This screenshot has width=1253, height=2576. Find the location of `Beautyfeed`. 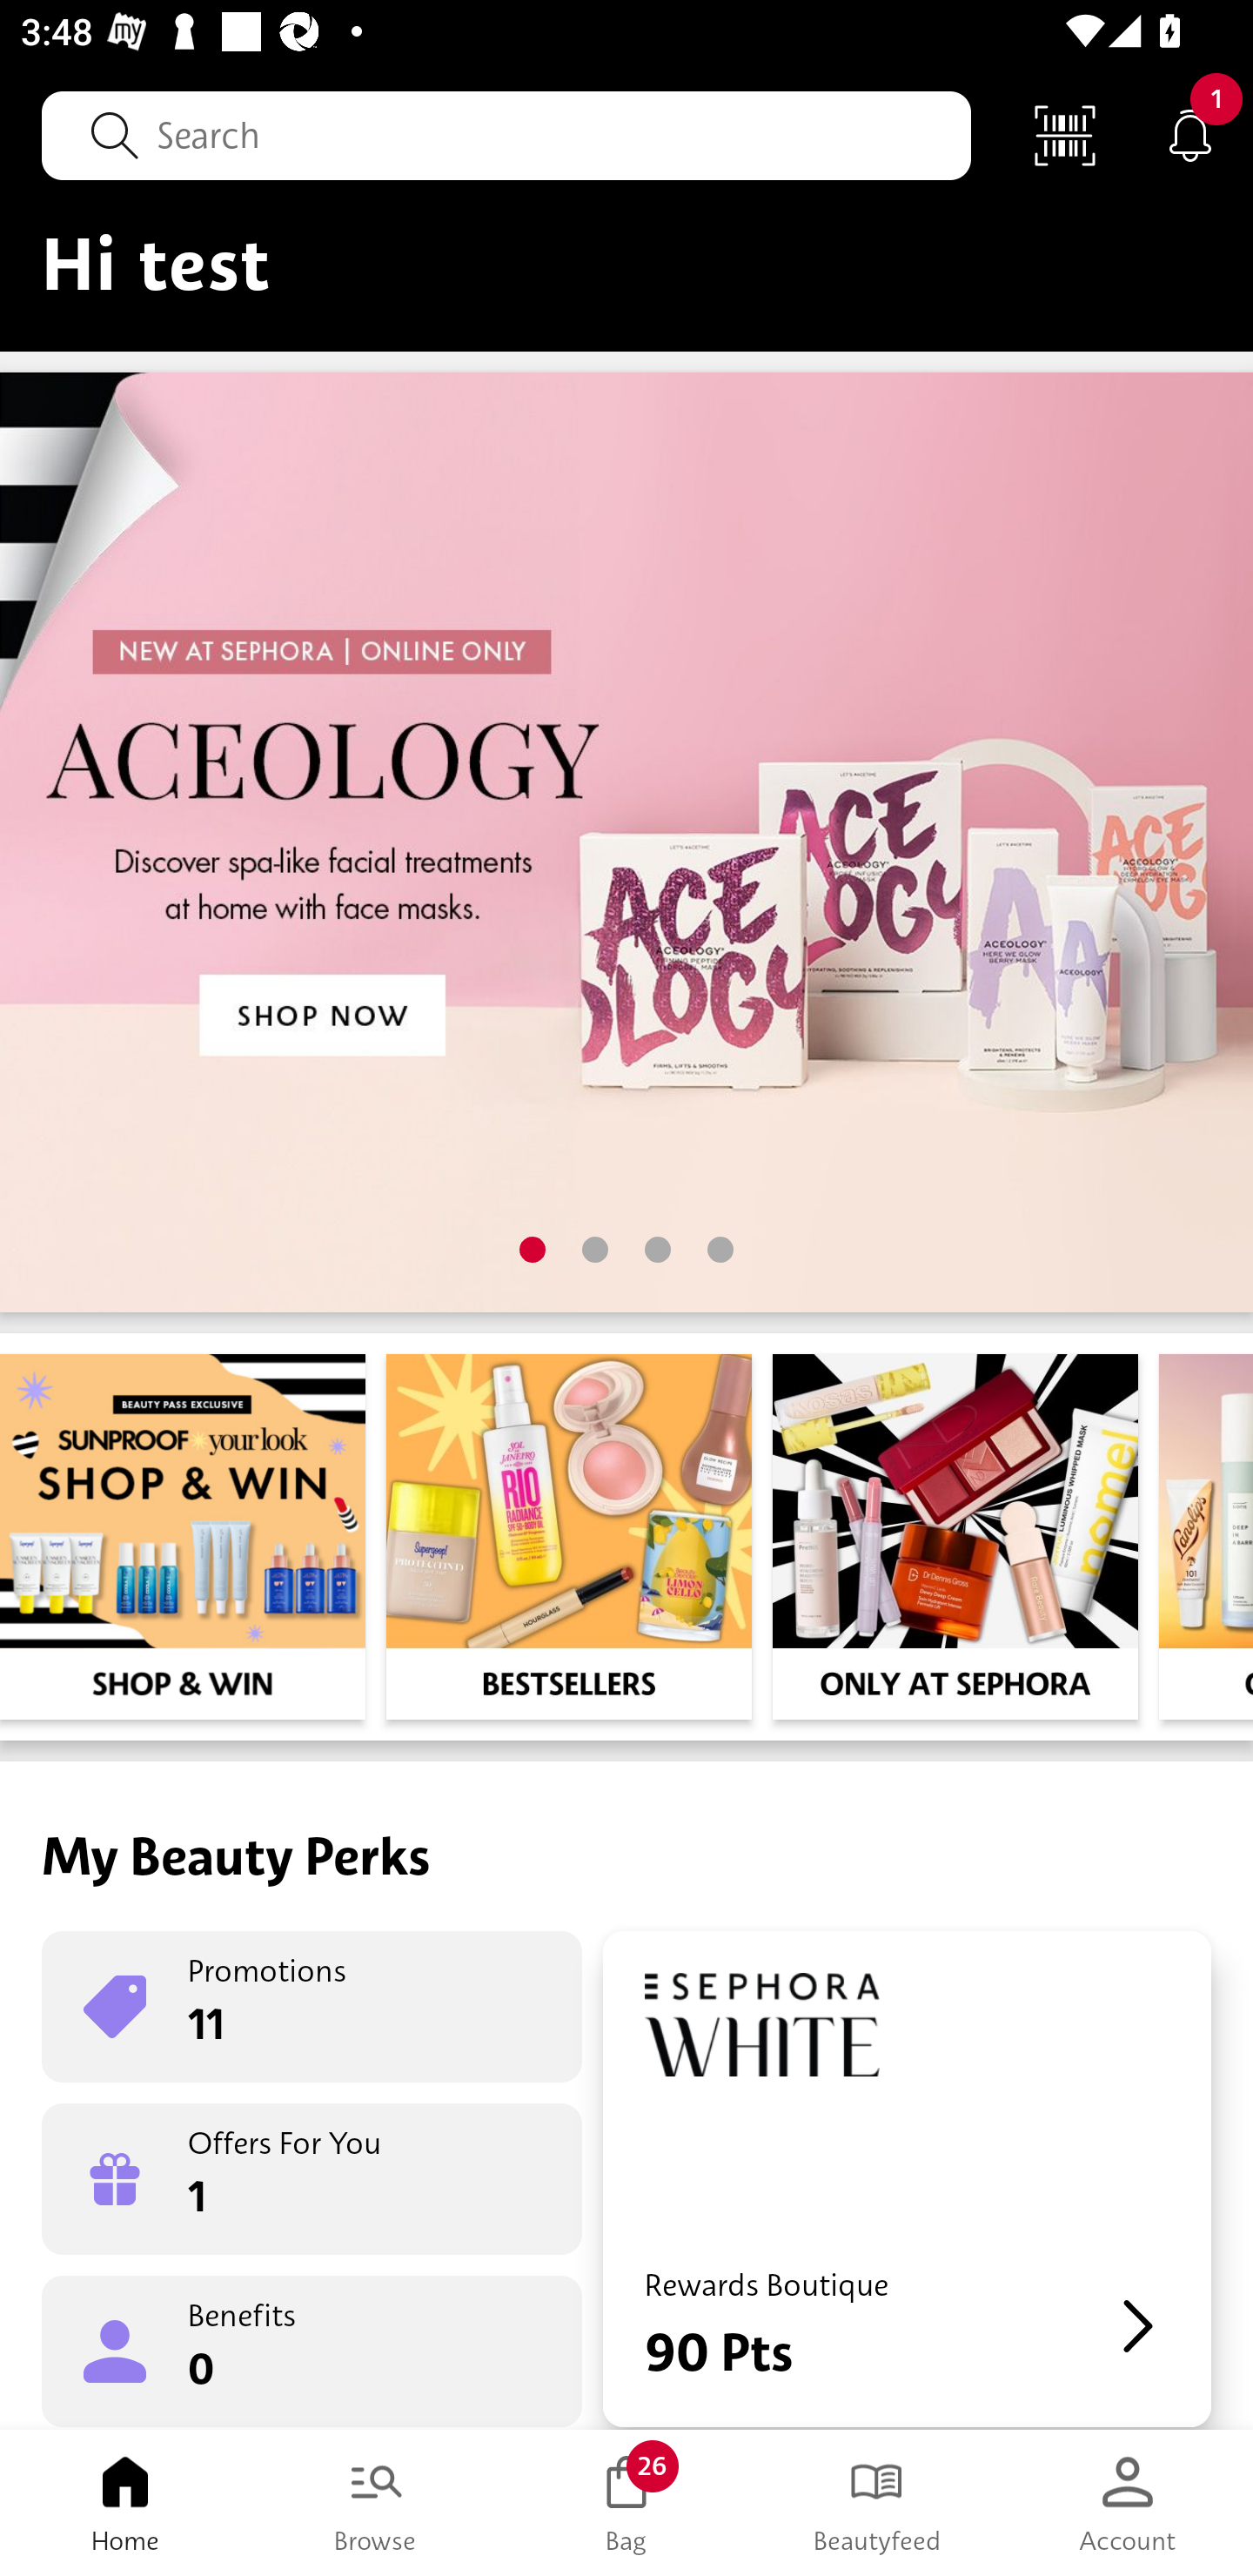

Beautyfeed is located at coordinates (877, 2503).